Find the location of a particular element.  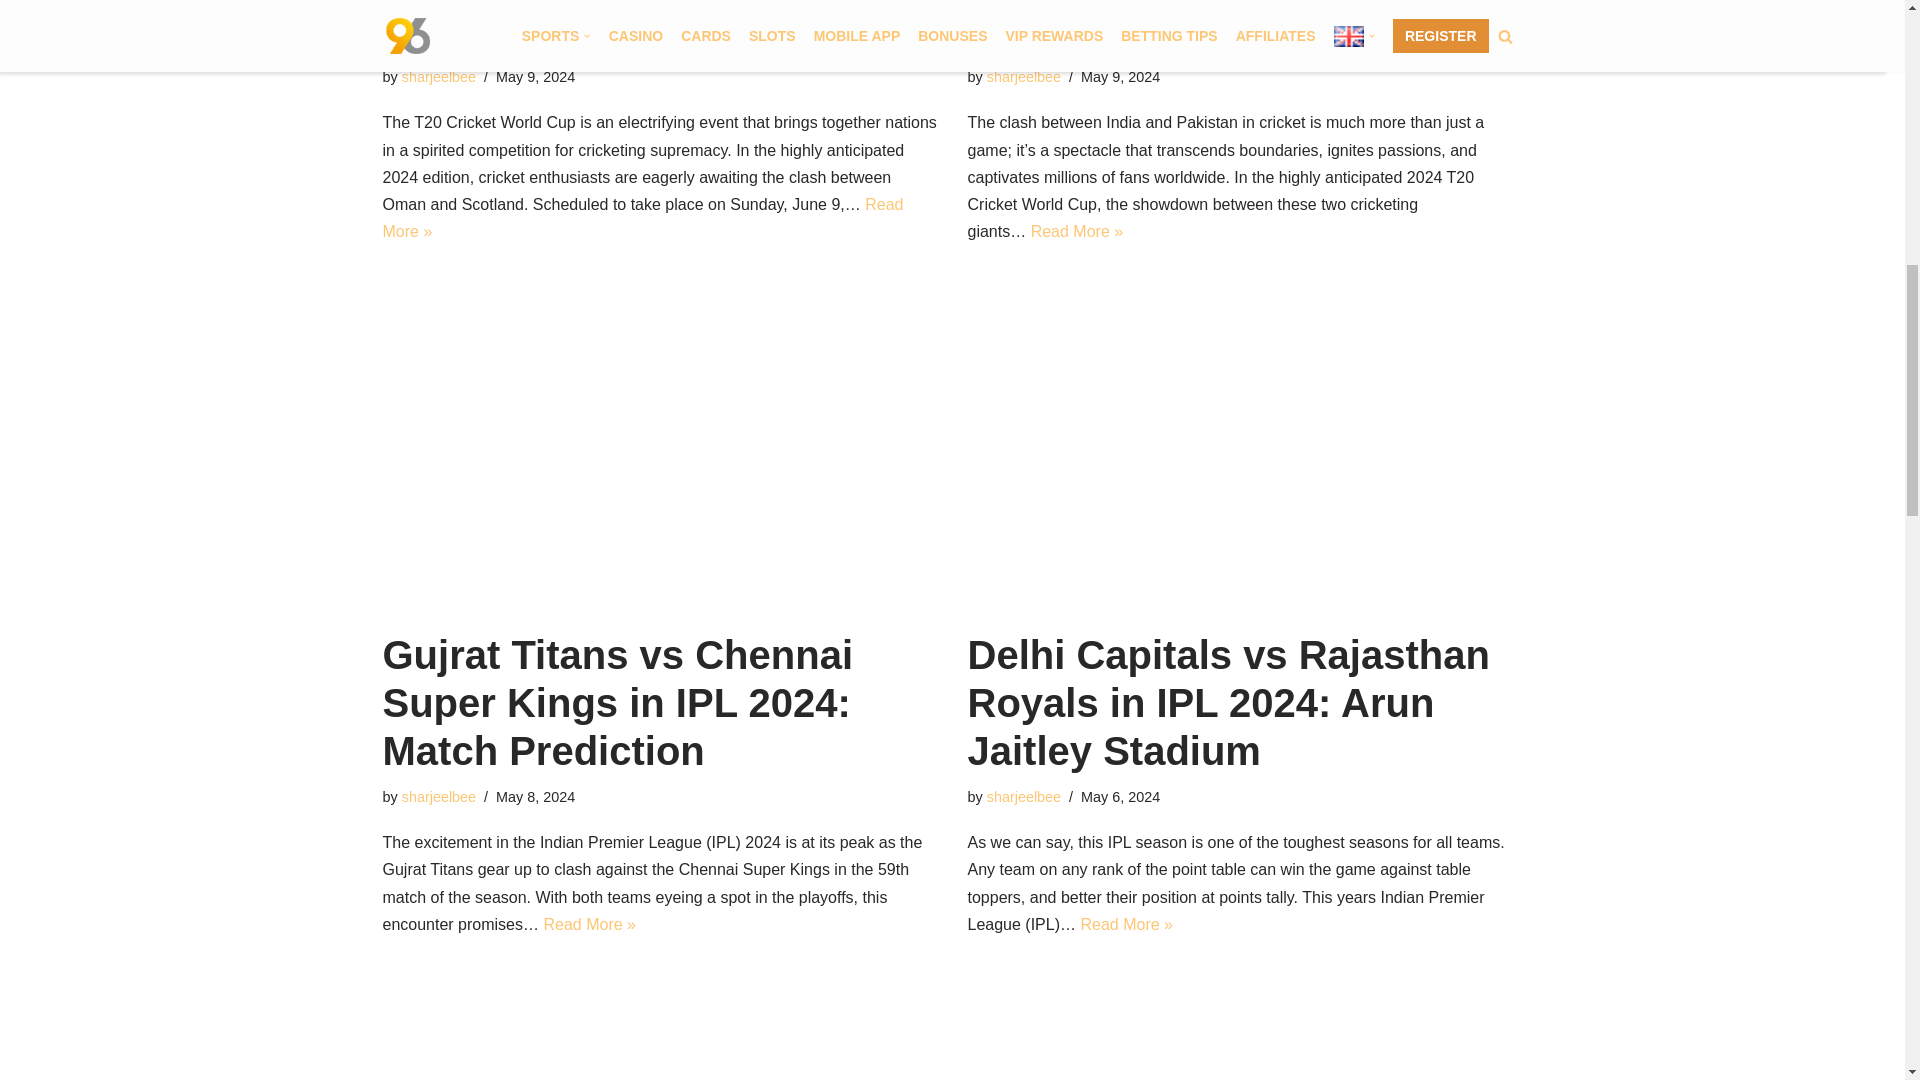

Posts by sharjeelbee is located at coordinates (1024, 796).